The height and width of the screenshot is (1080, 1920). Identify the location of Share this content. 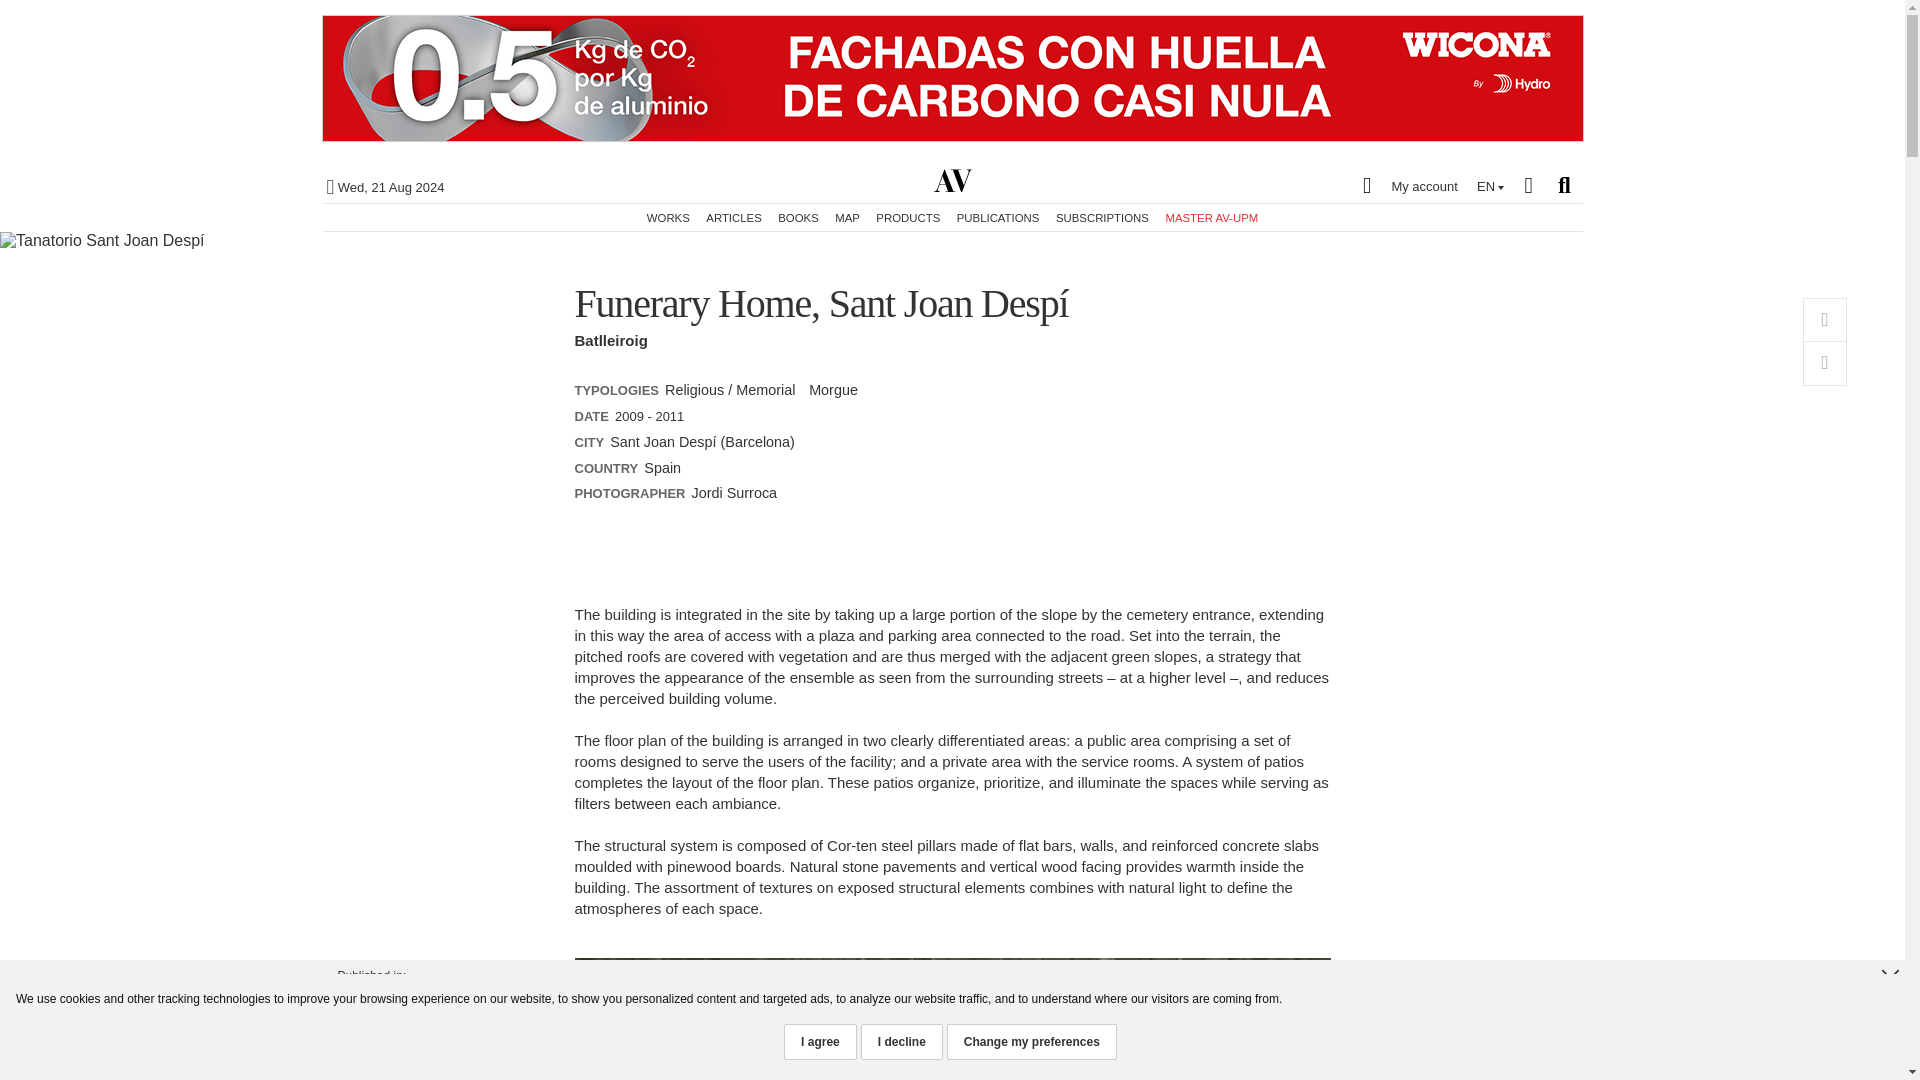
(1824, 364).